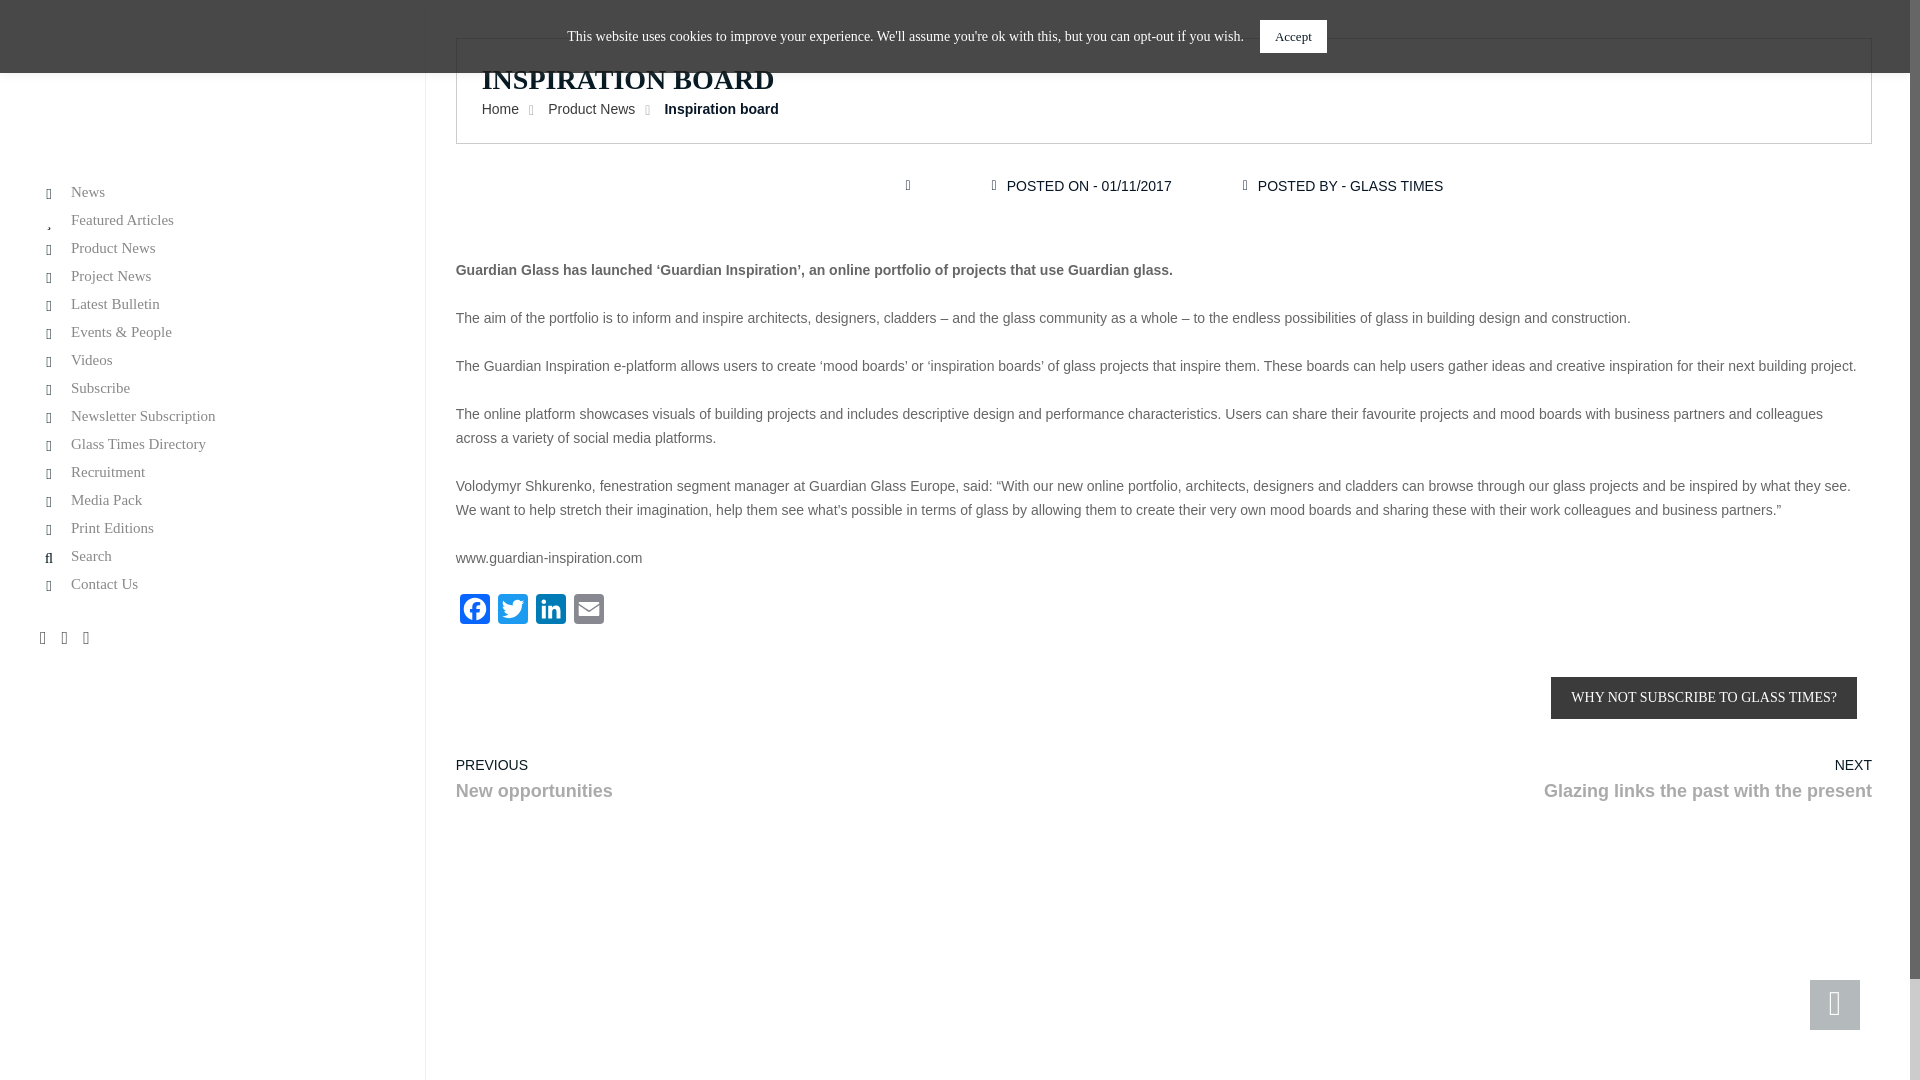 The image size is (1920, 1080). What do you see at coordinates (210, 248) in the screenshot?
I see `Product News` at bounding box center [210, 248].